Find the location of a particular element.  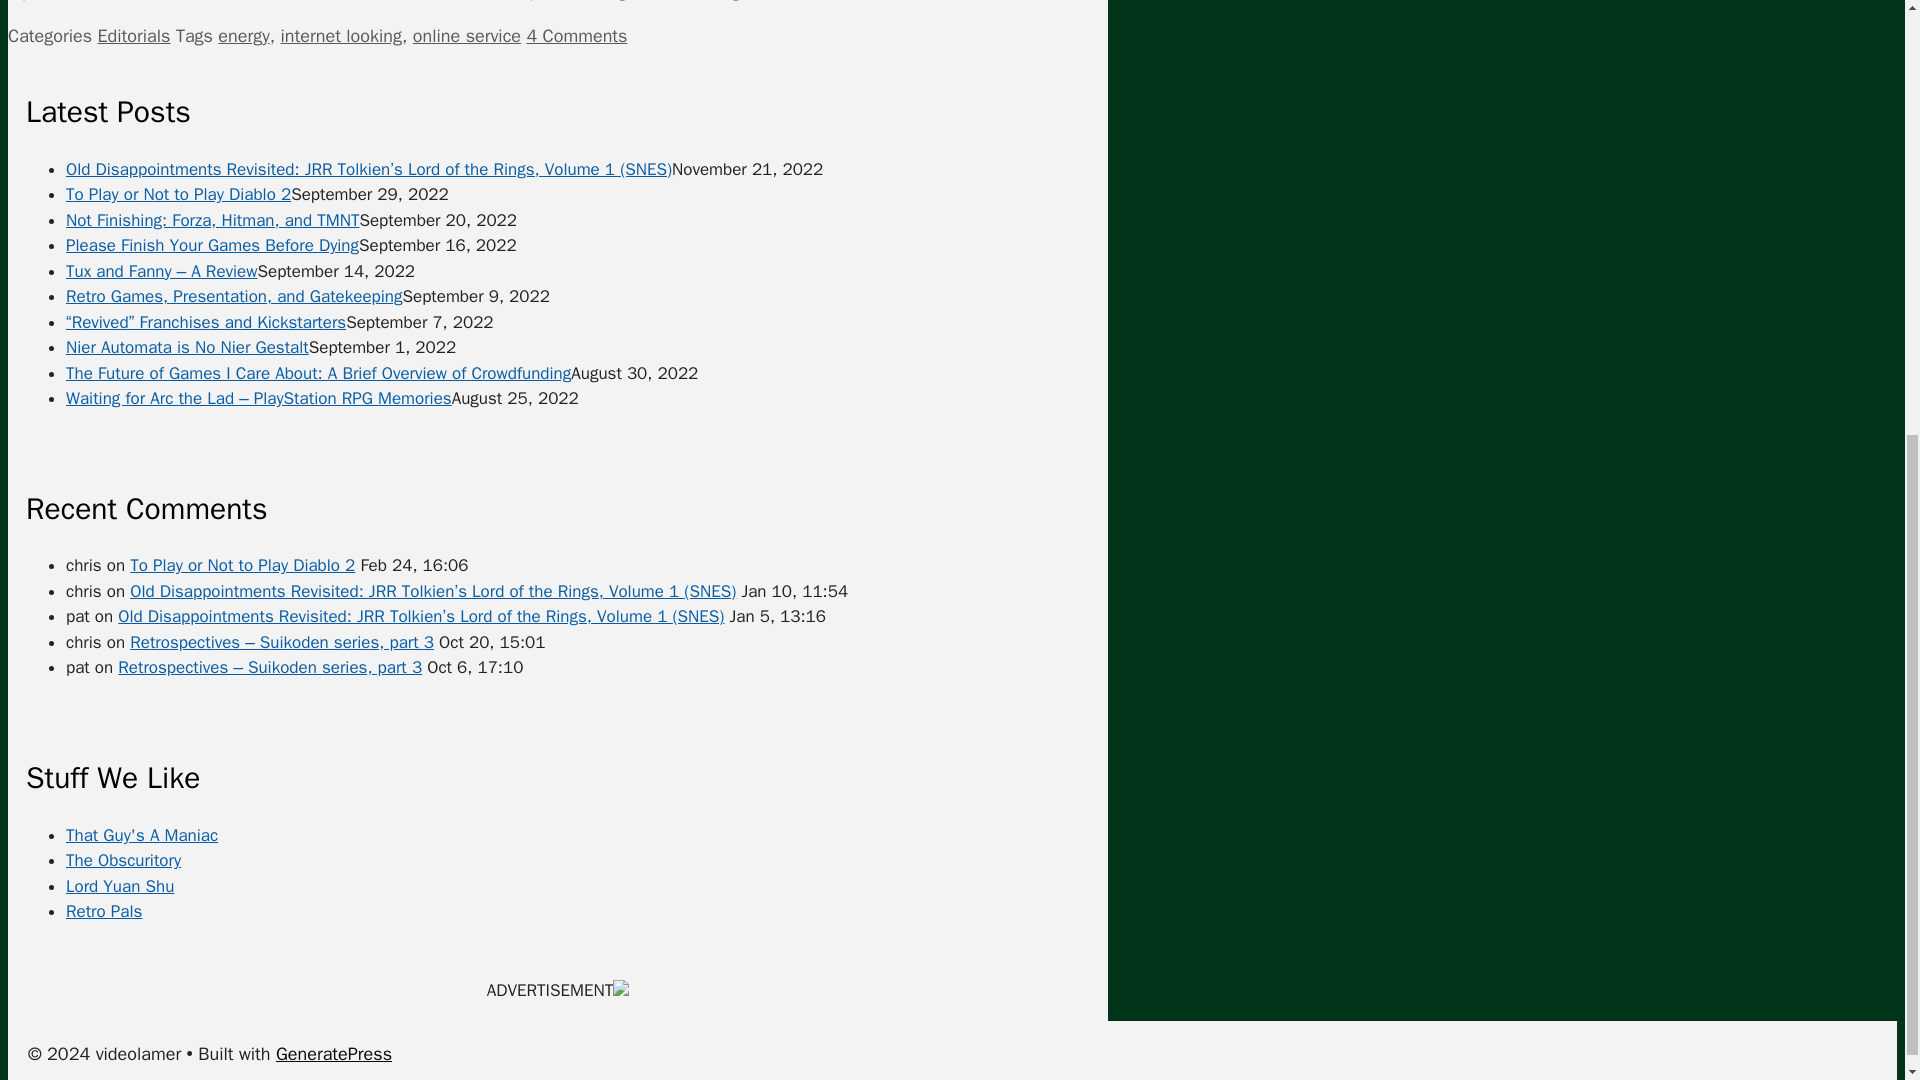

Retro Pals is located at coordinates (104, 911).